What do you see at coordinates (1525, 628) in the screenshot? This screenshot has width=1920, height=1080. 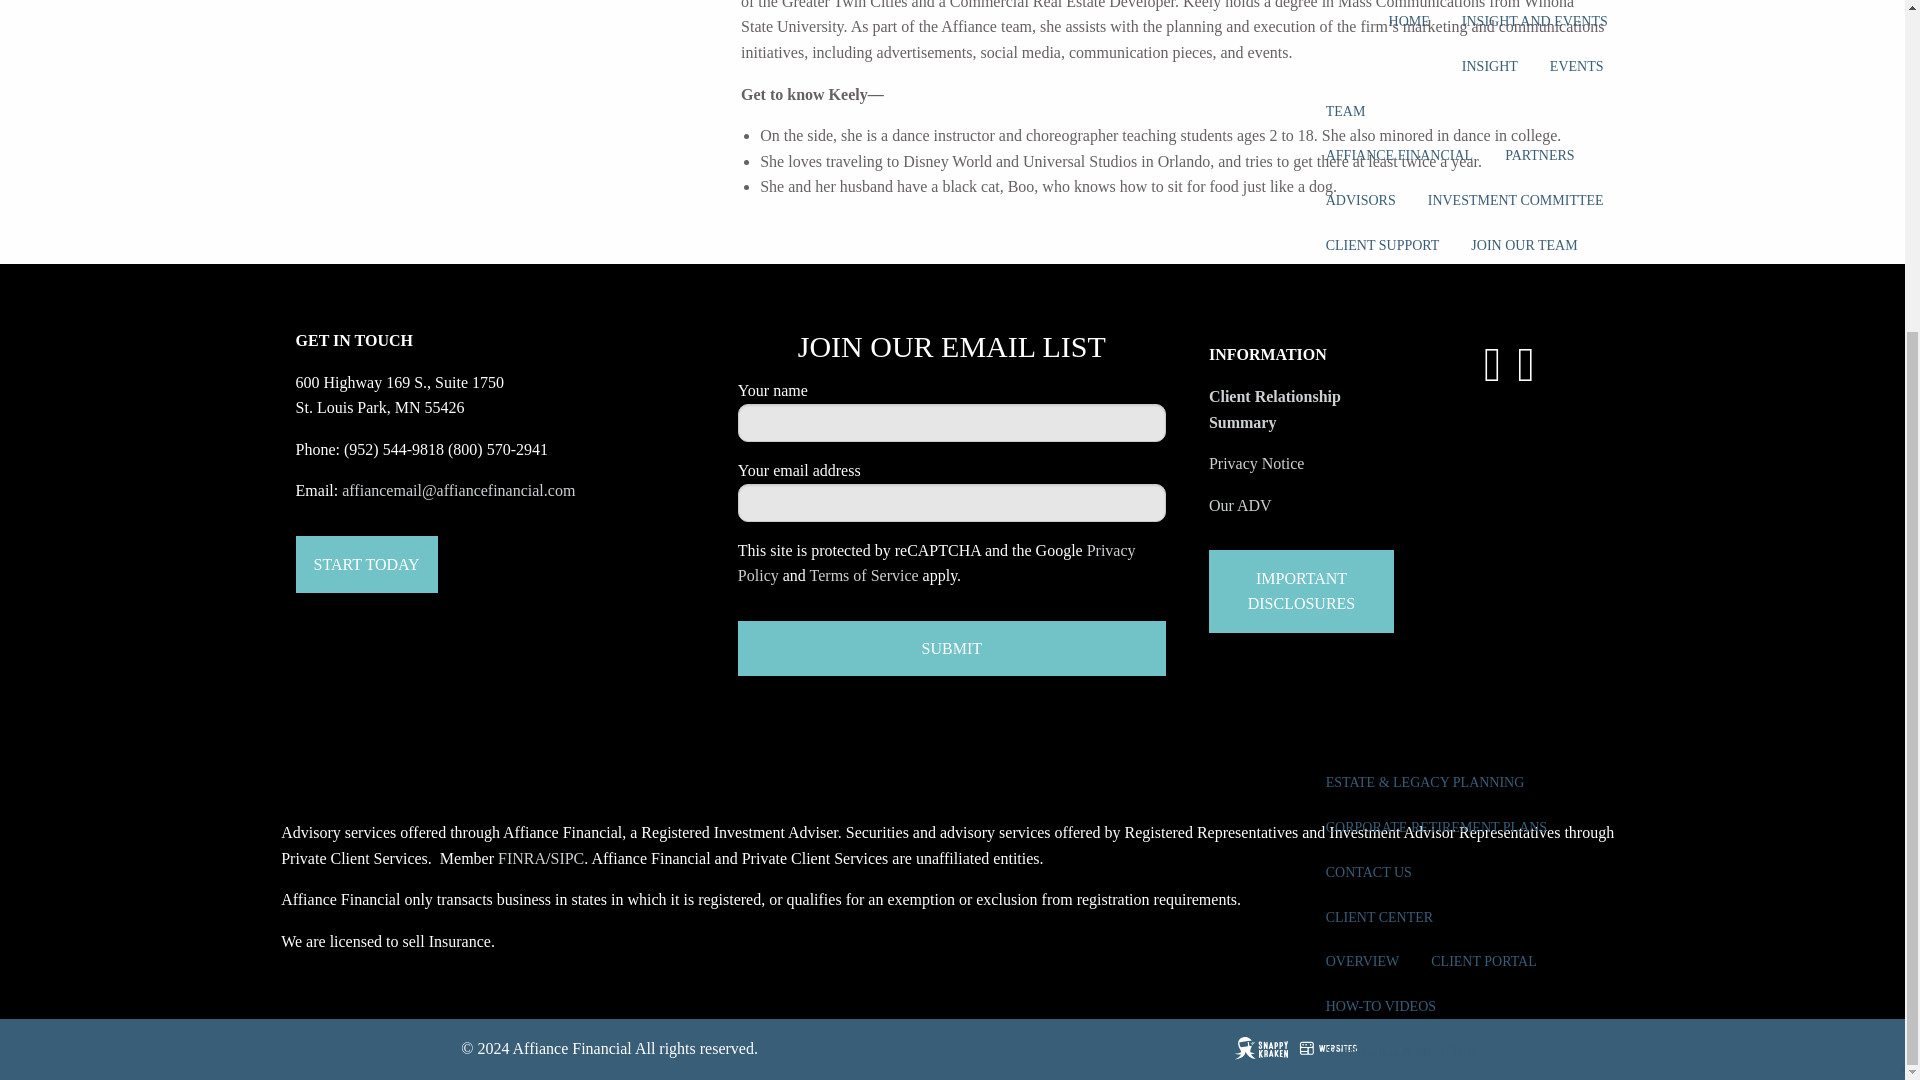 I see `CONTACT US` at bounding box center [1525, 628].